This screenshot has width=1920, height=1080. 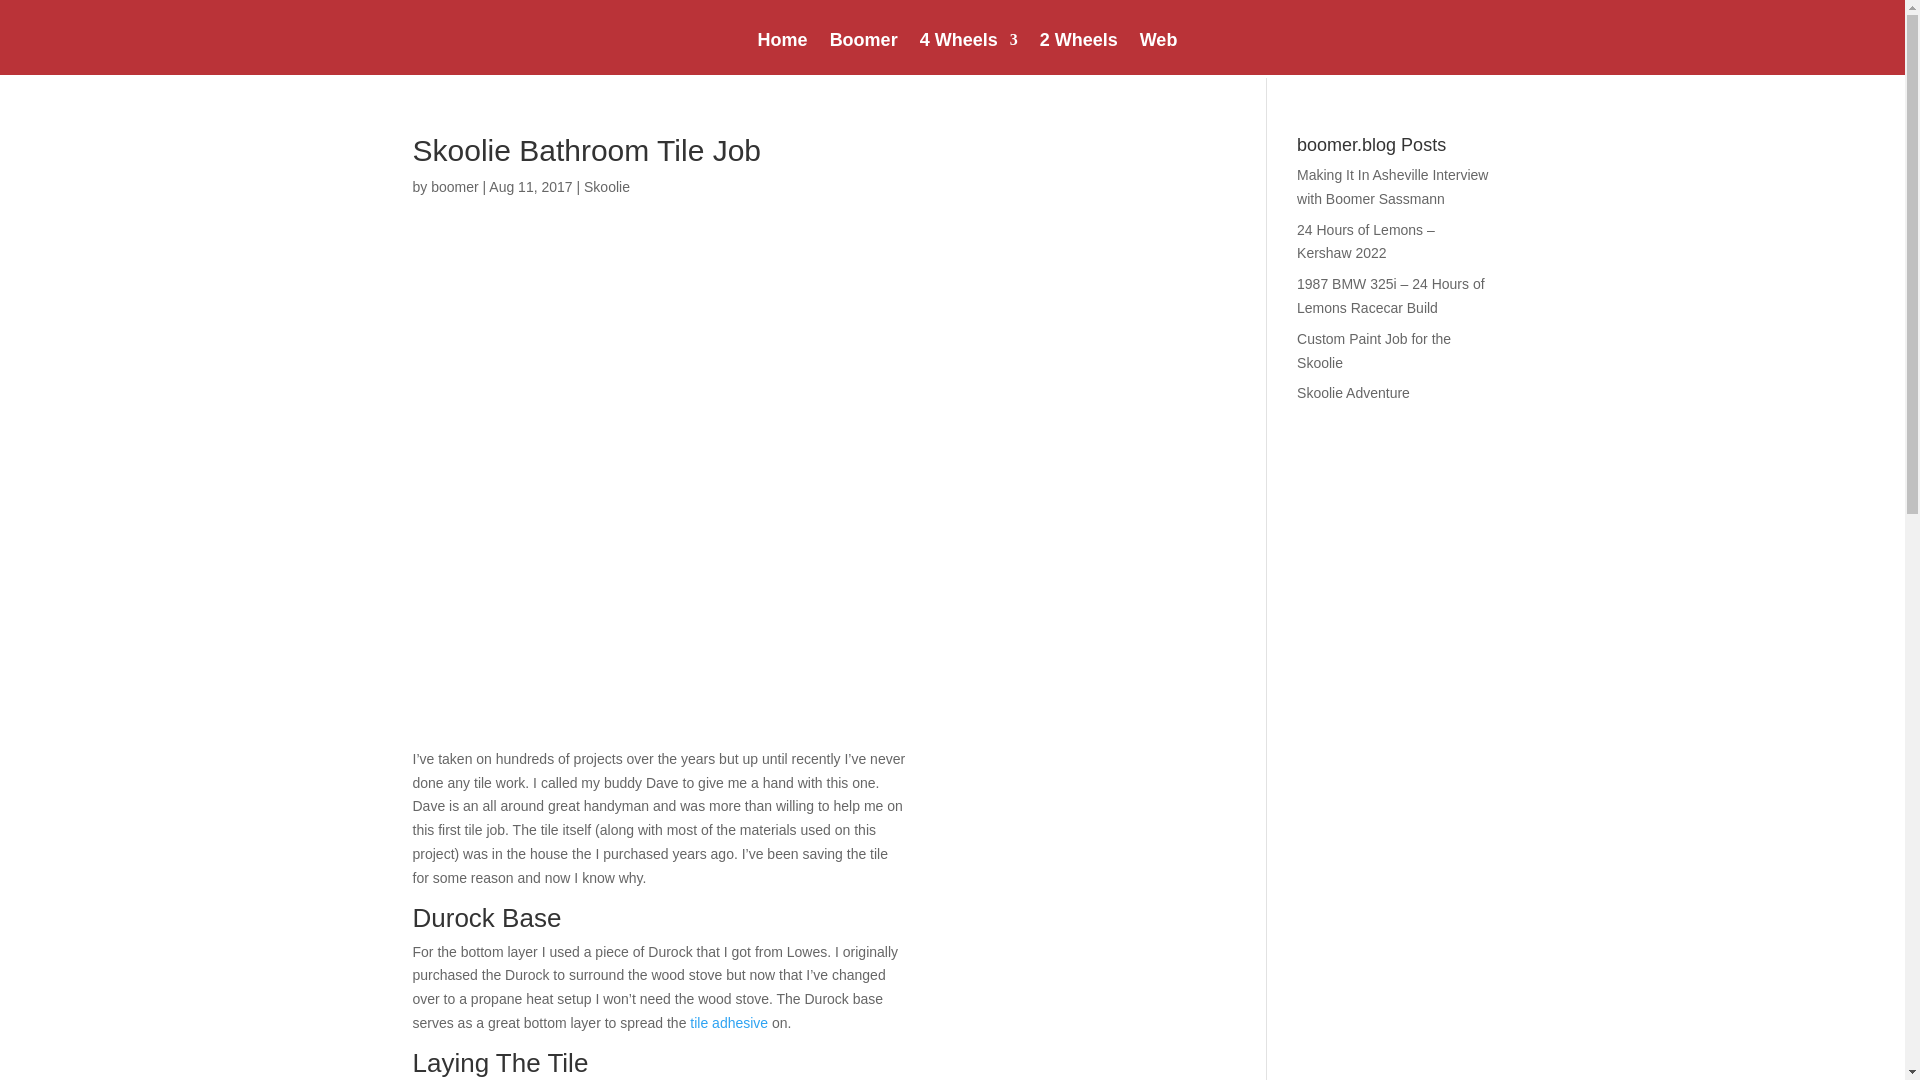 What do you see at coordinates (454, 187) in the screenshot?
I see `Posts by boomer` at bounding box center [454, 187].